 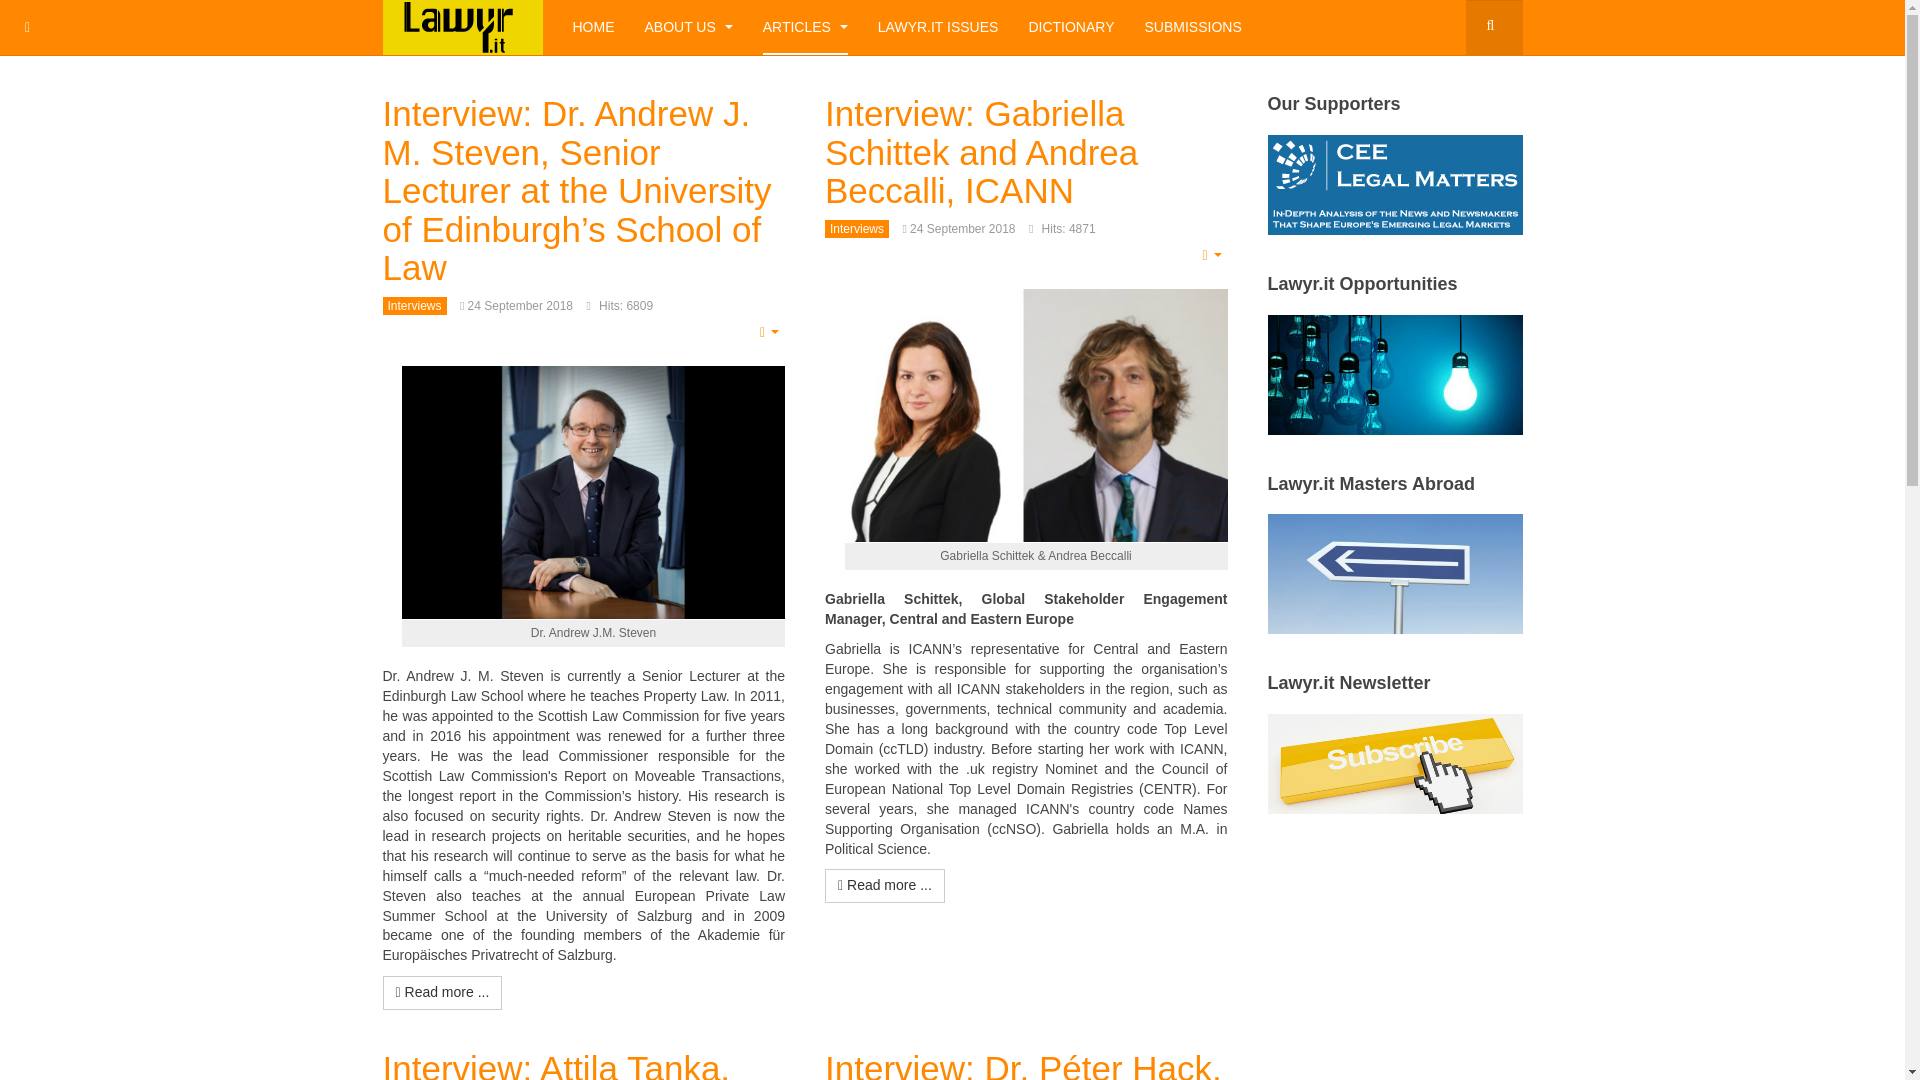 What do you see at coordinates (982, 151) in the screenshot?
I see `Interview: Gabriella Schittek and Andrea Beccalli, ICANN` at bounding box center [982, 151].